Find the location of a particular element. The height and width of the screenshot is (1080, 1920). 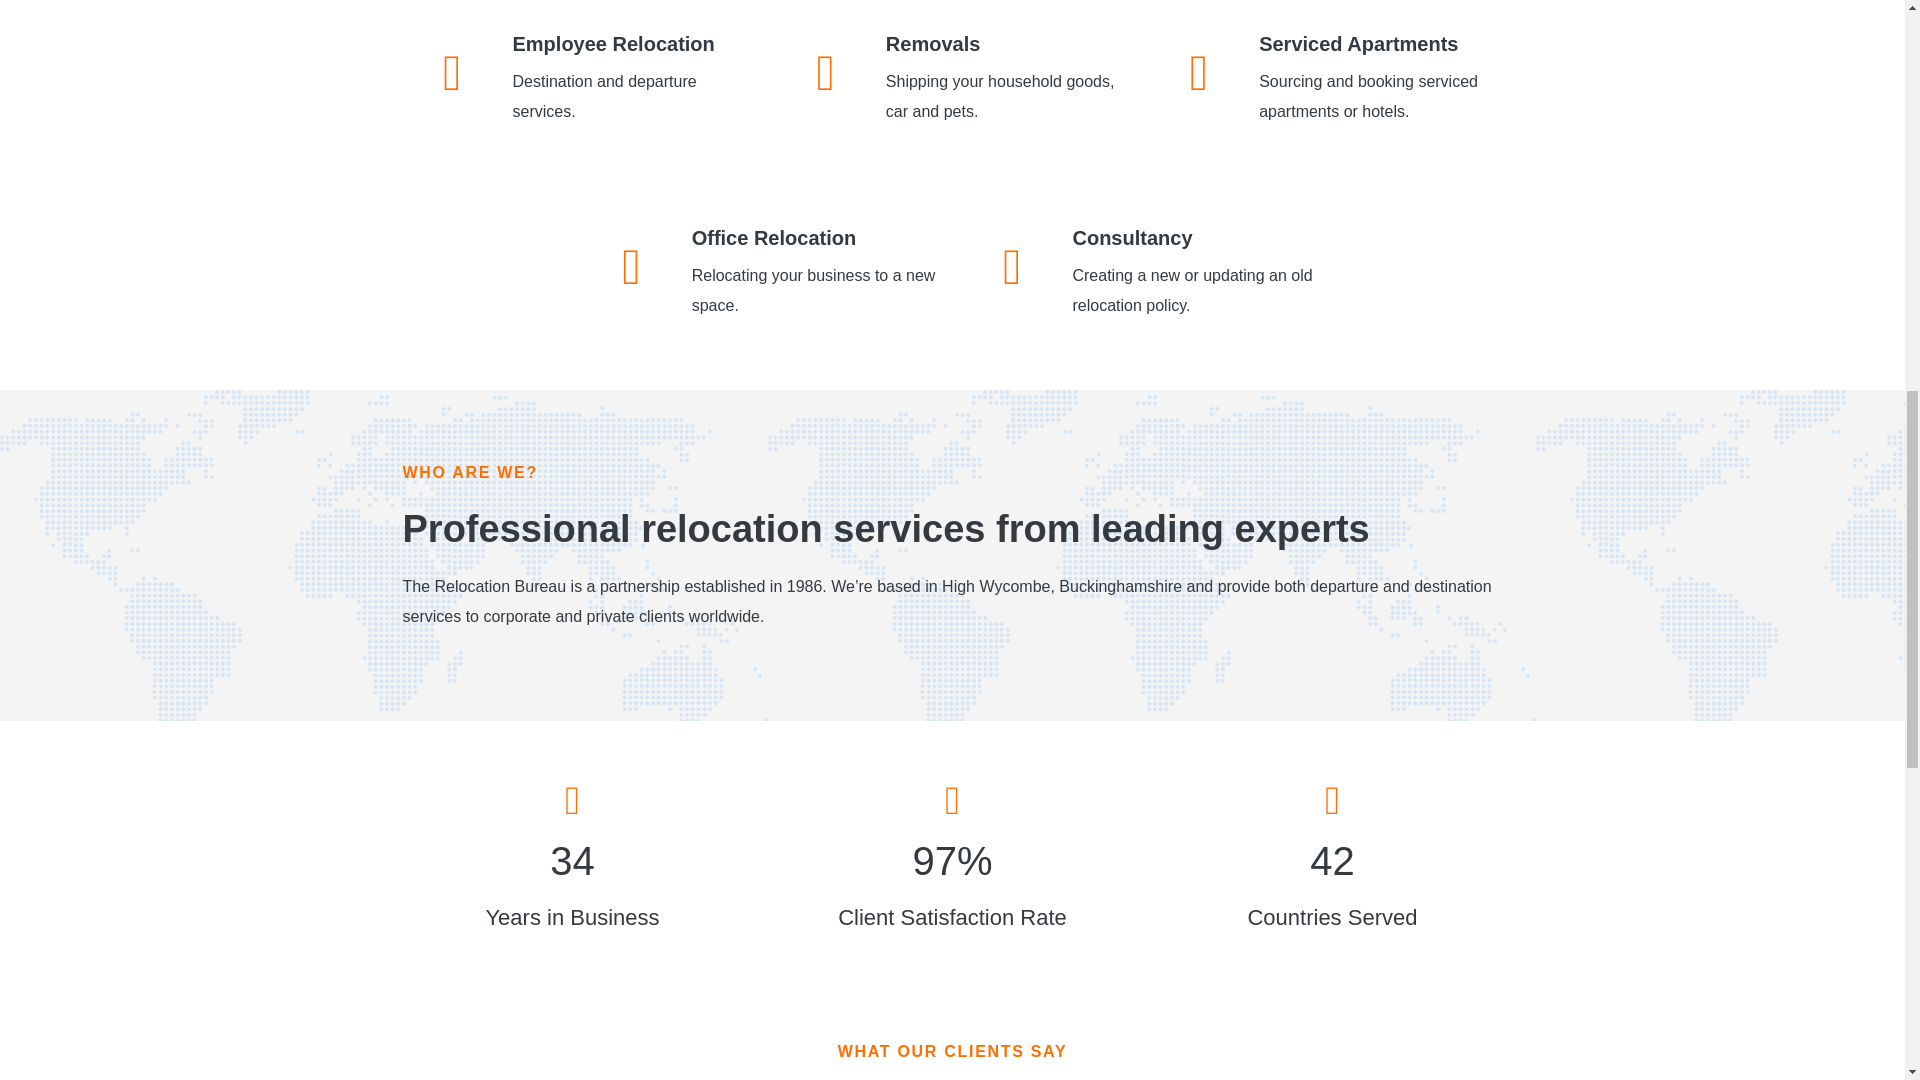

Consultancy is located at coordinates (1132, 238).